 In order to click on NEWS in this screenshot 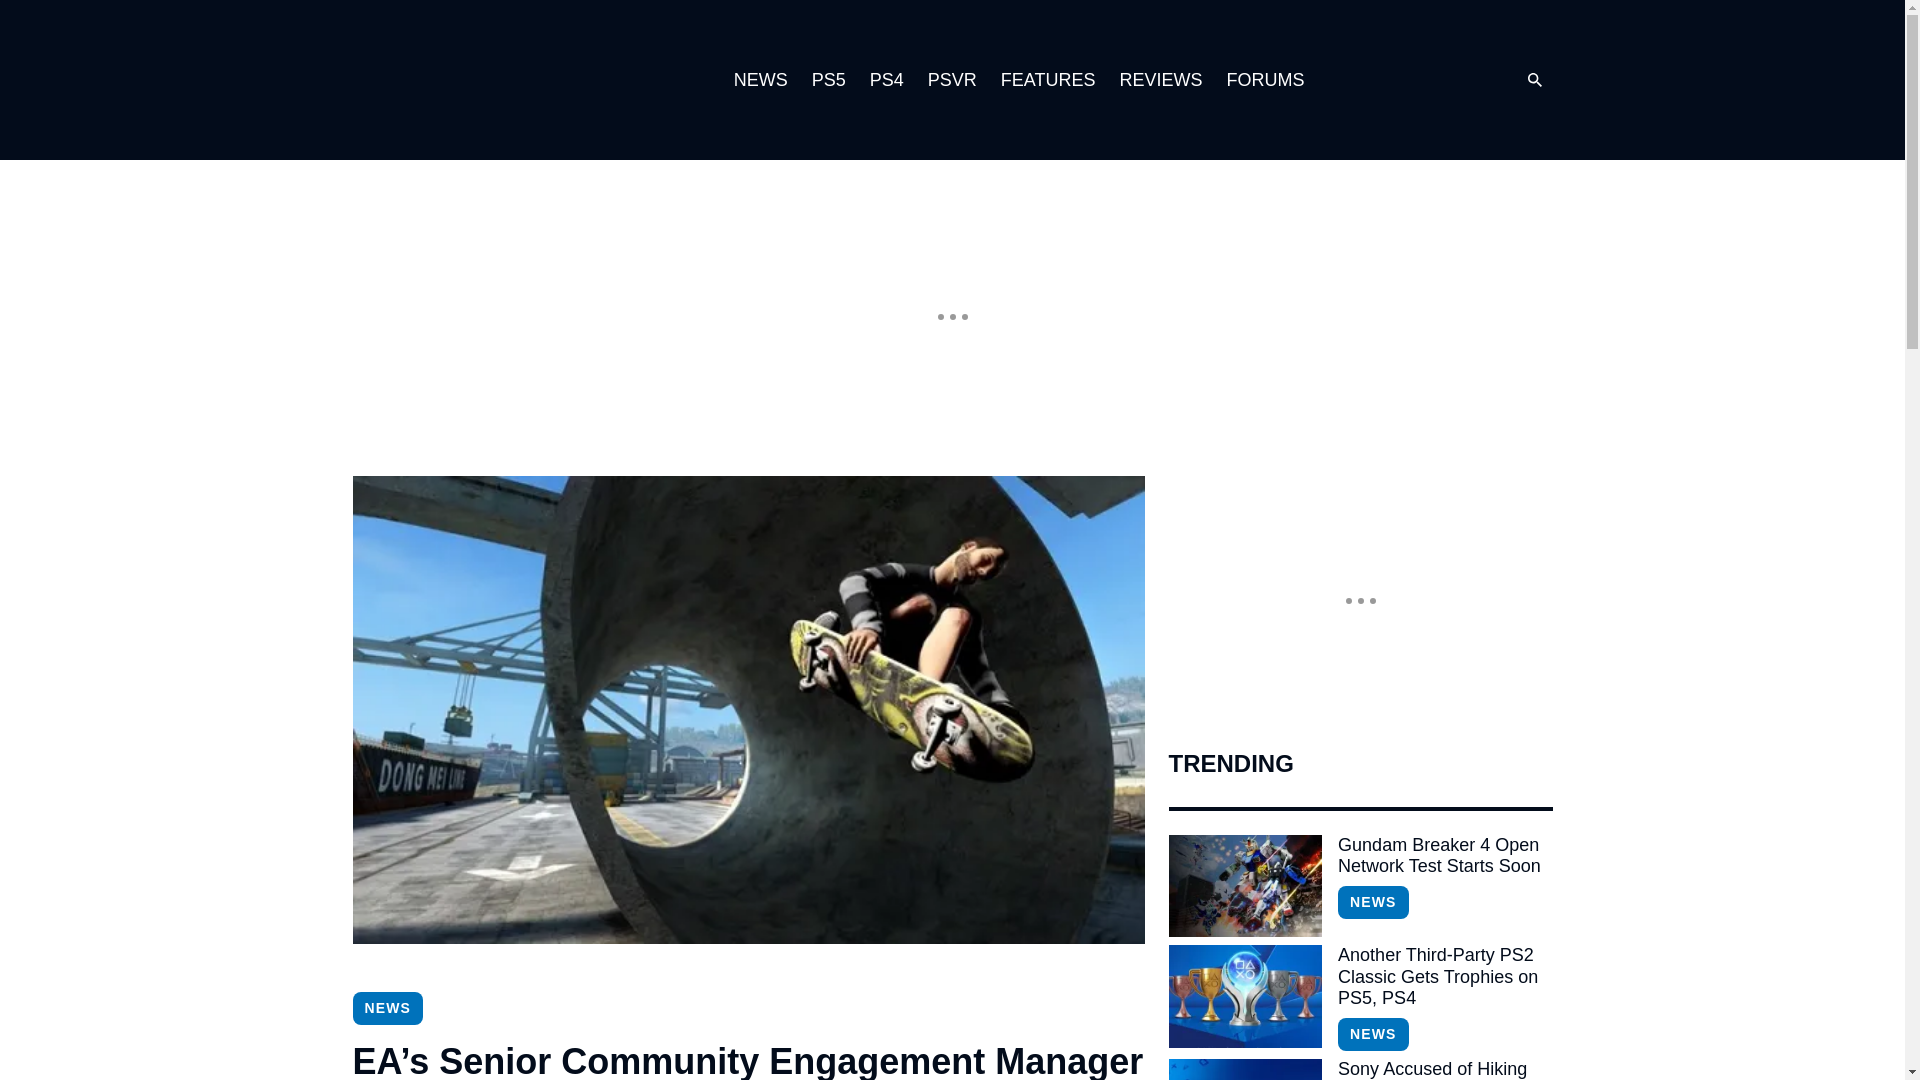, I will do `click(1372, 1034)`.